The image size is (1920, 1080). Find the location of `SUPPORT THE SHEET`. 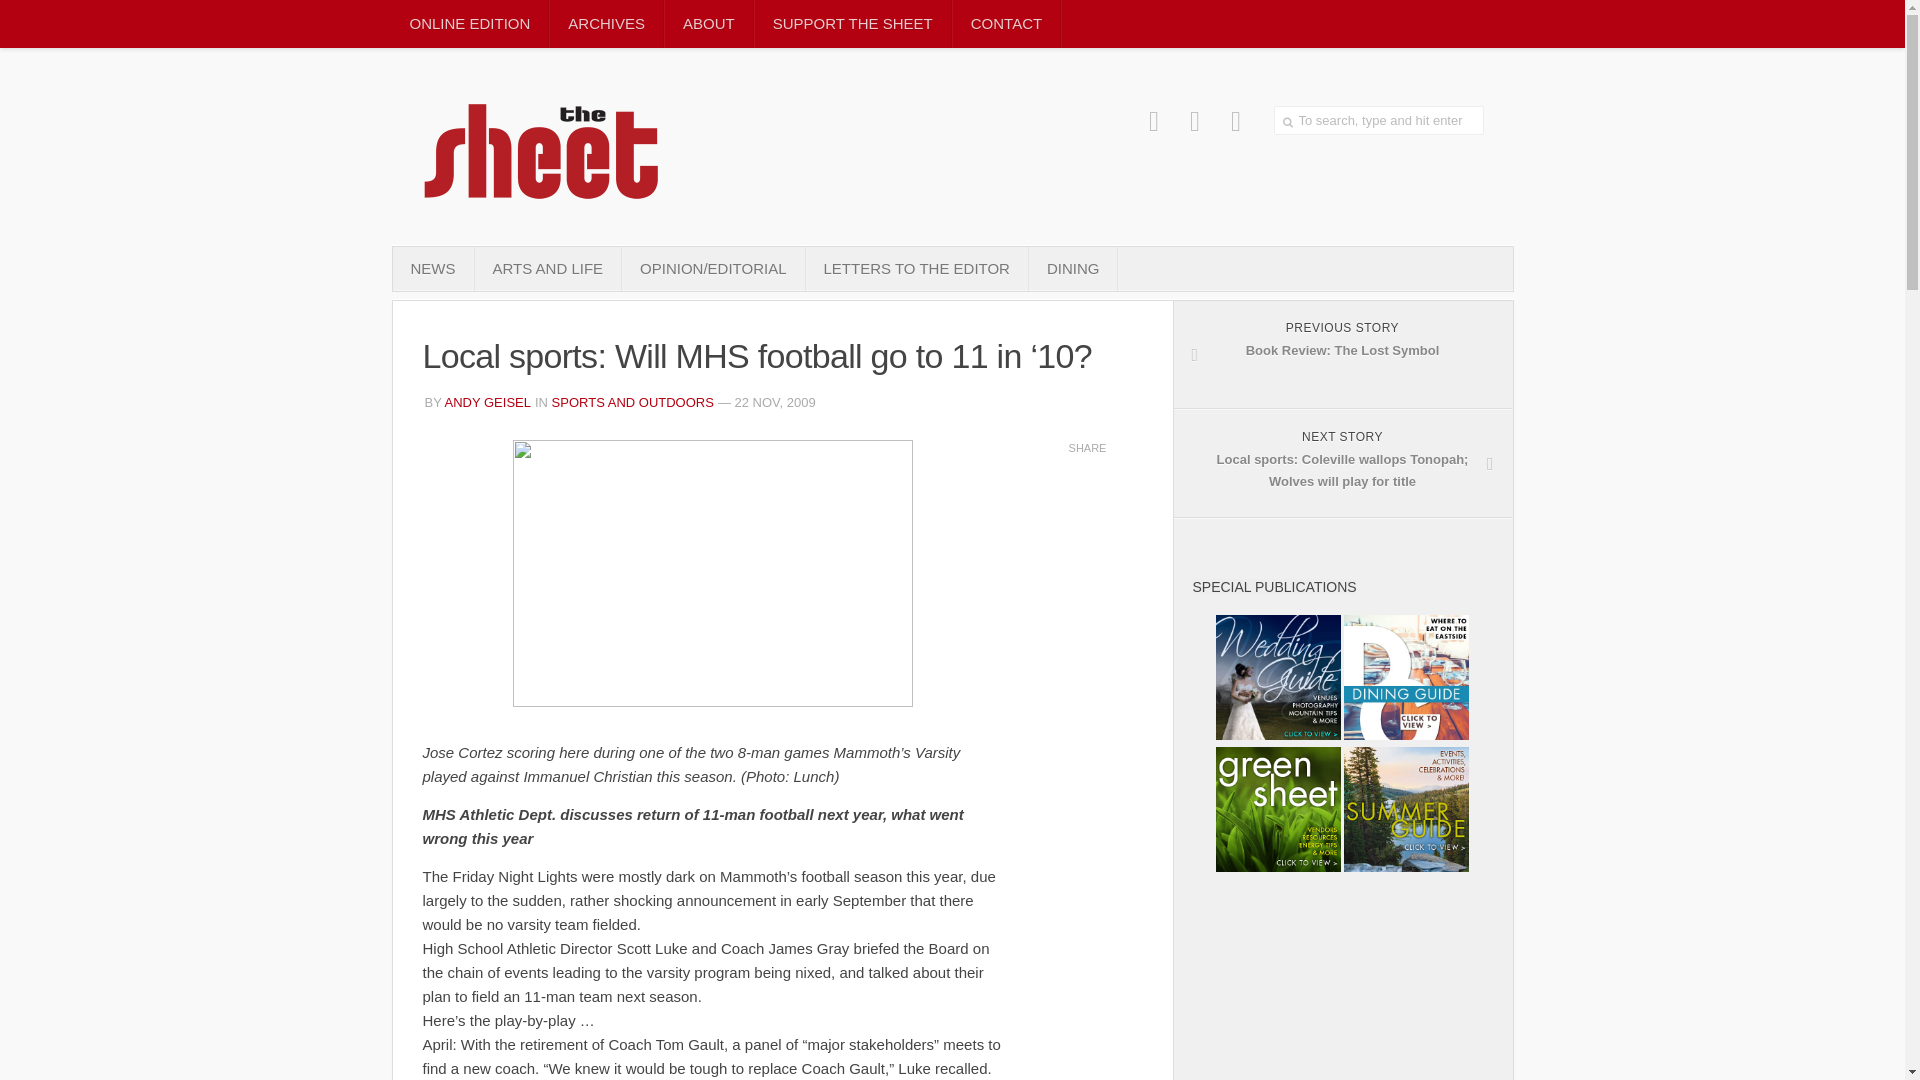

SUPPORT THE SHEET is located at coordinates (1342, 355).